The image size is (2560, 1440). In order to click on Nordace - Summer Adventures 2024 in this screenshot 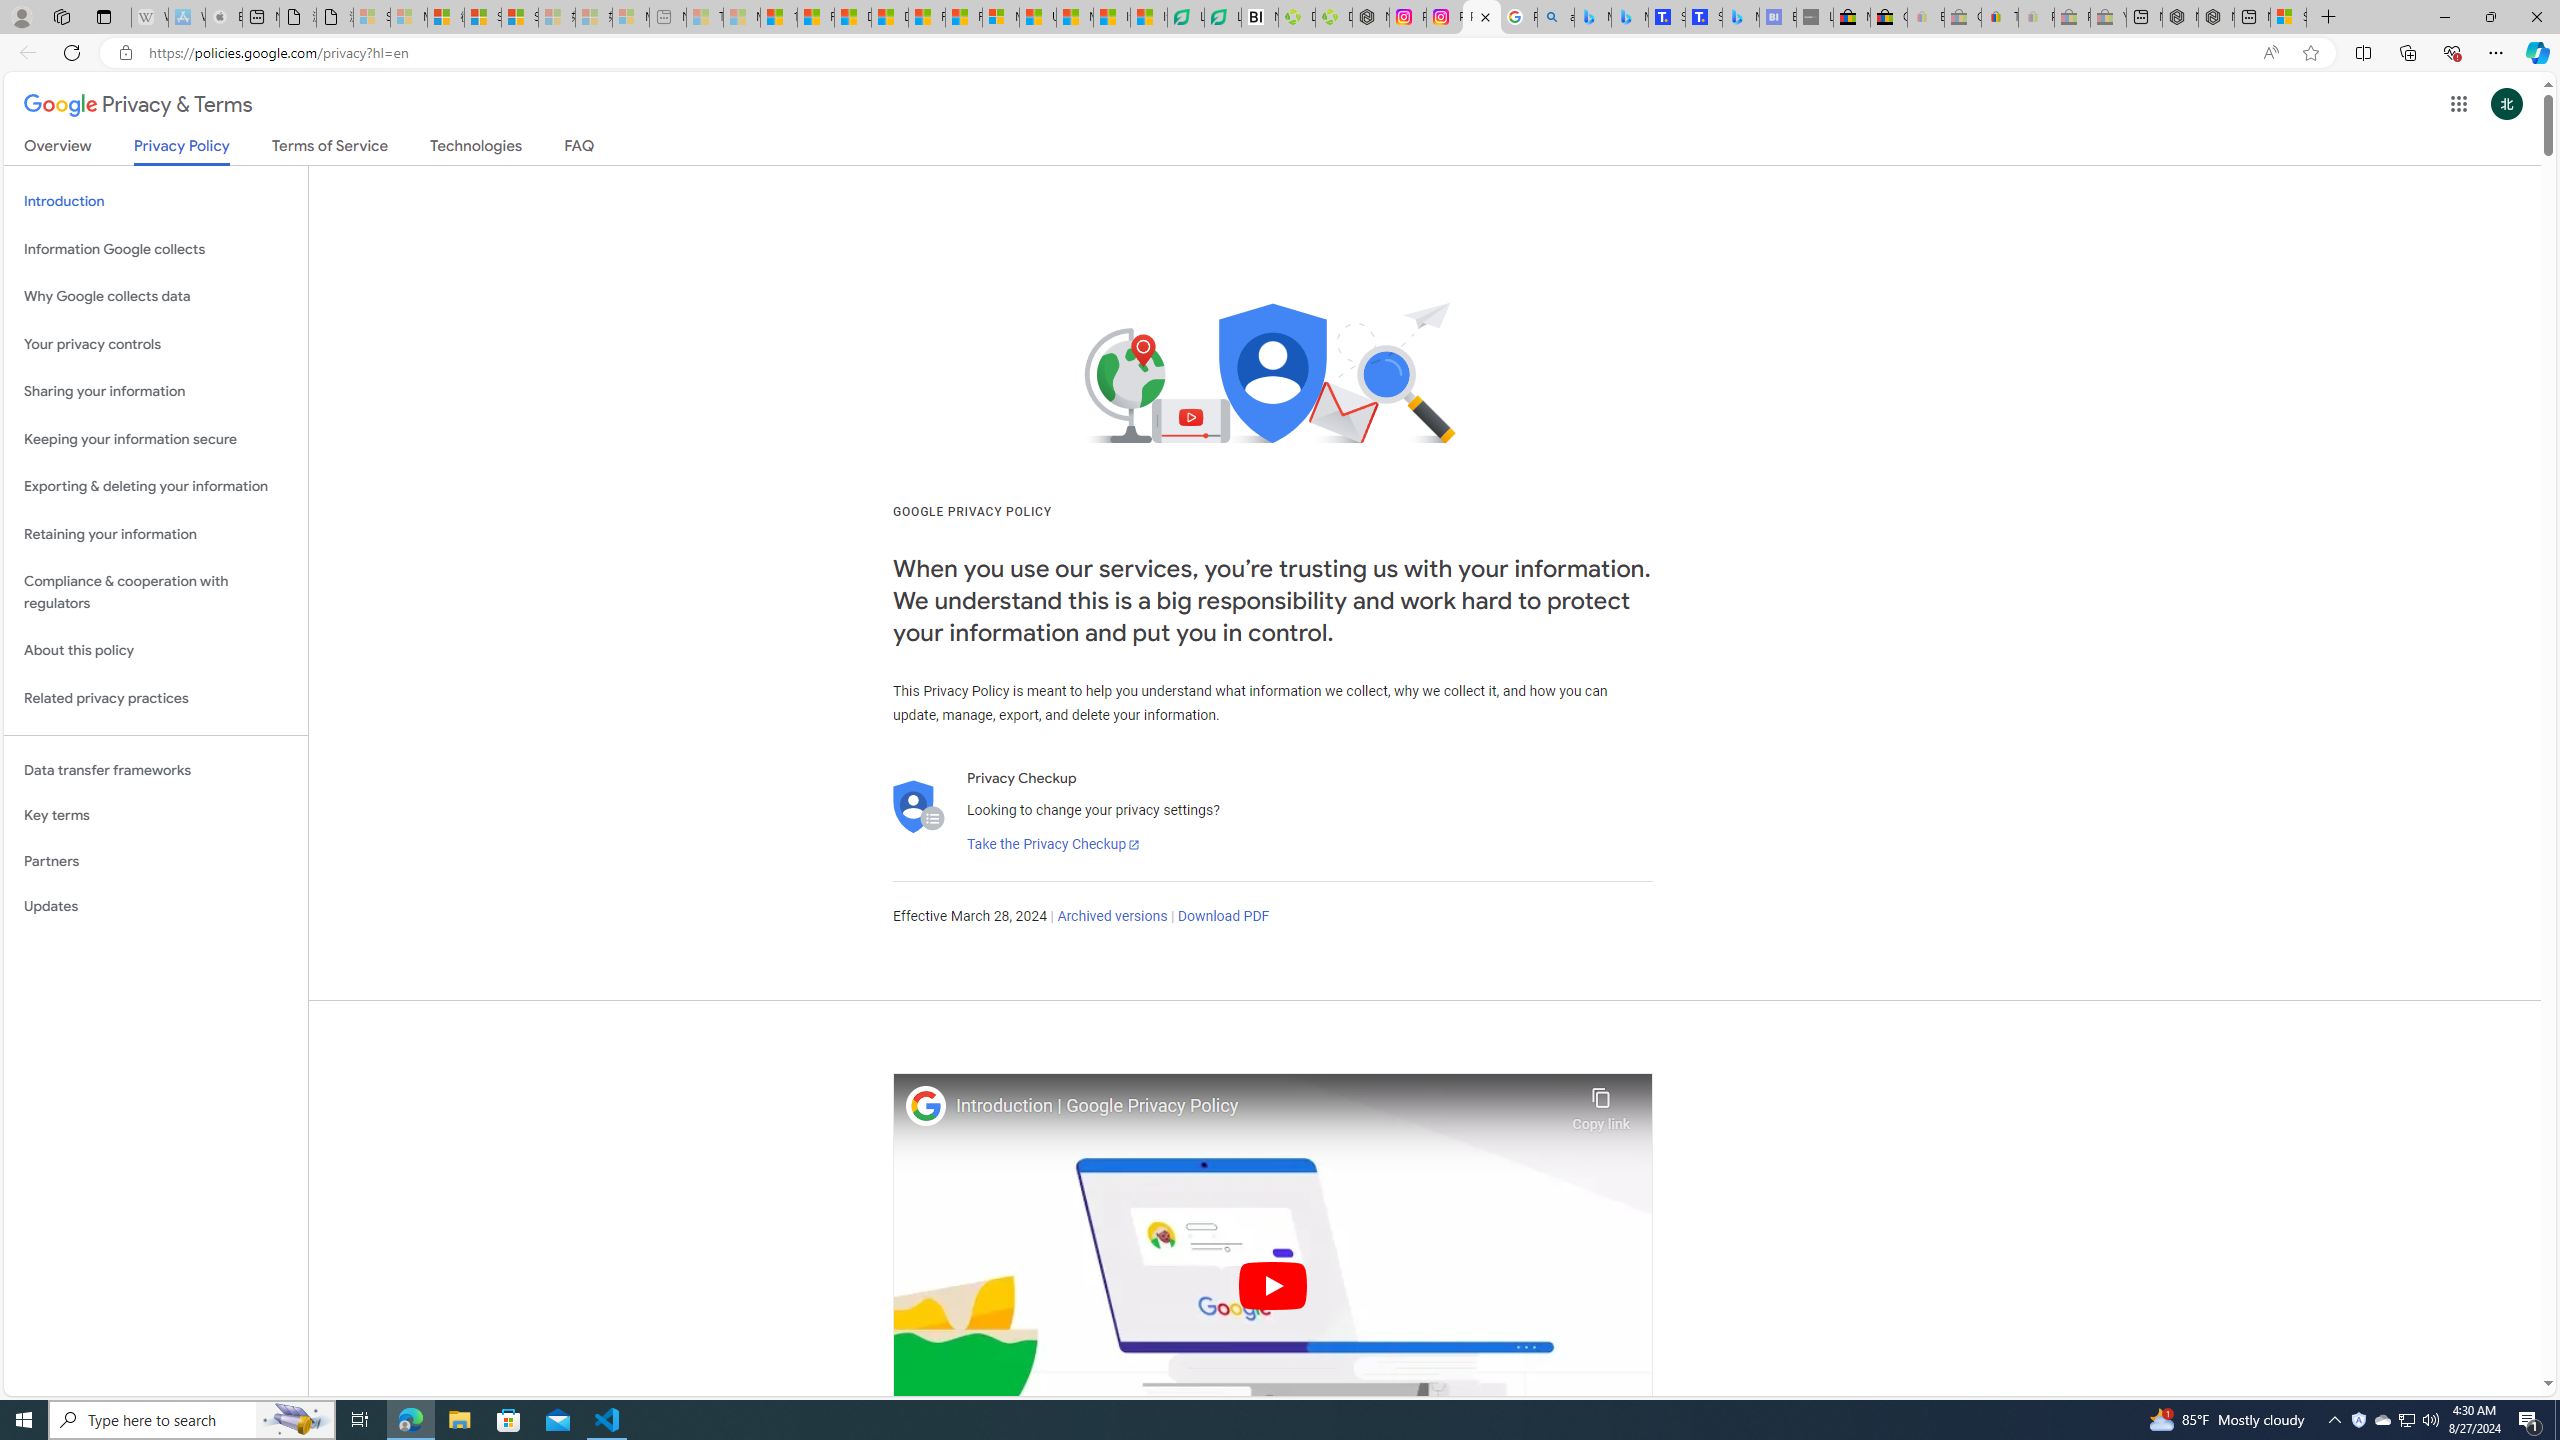, I will do `click(2215, 17)`.